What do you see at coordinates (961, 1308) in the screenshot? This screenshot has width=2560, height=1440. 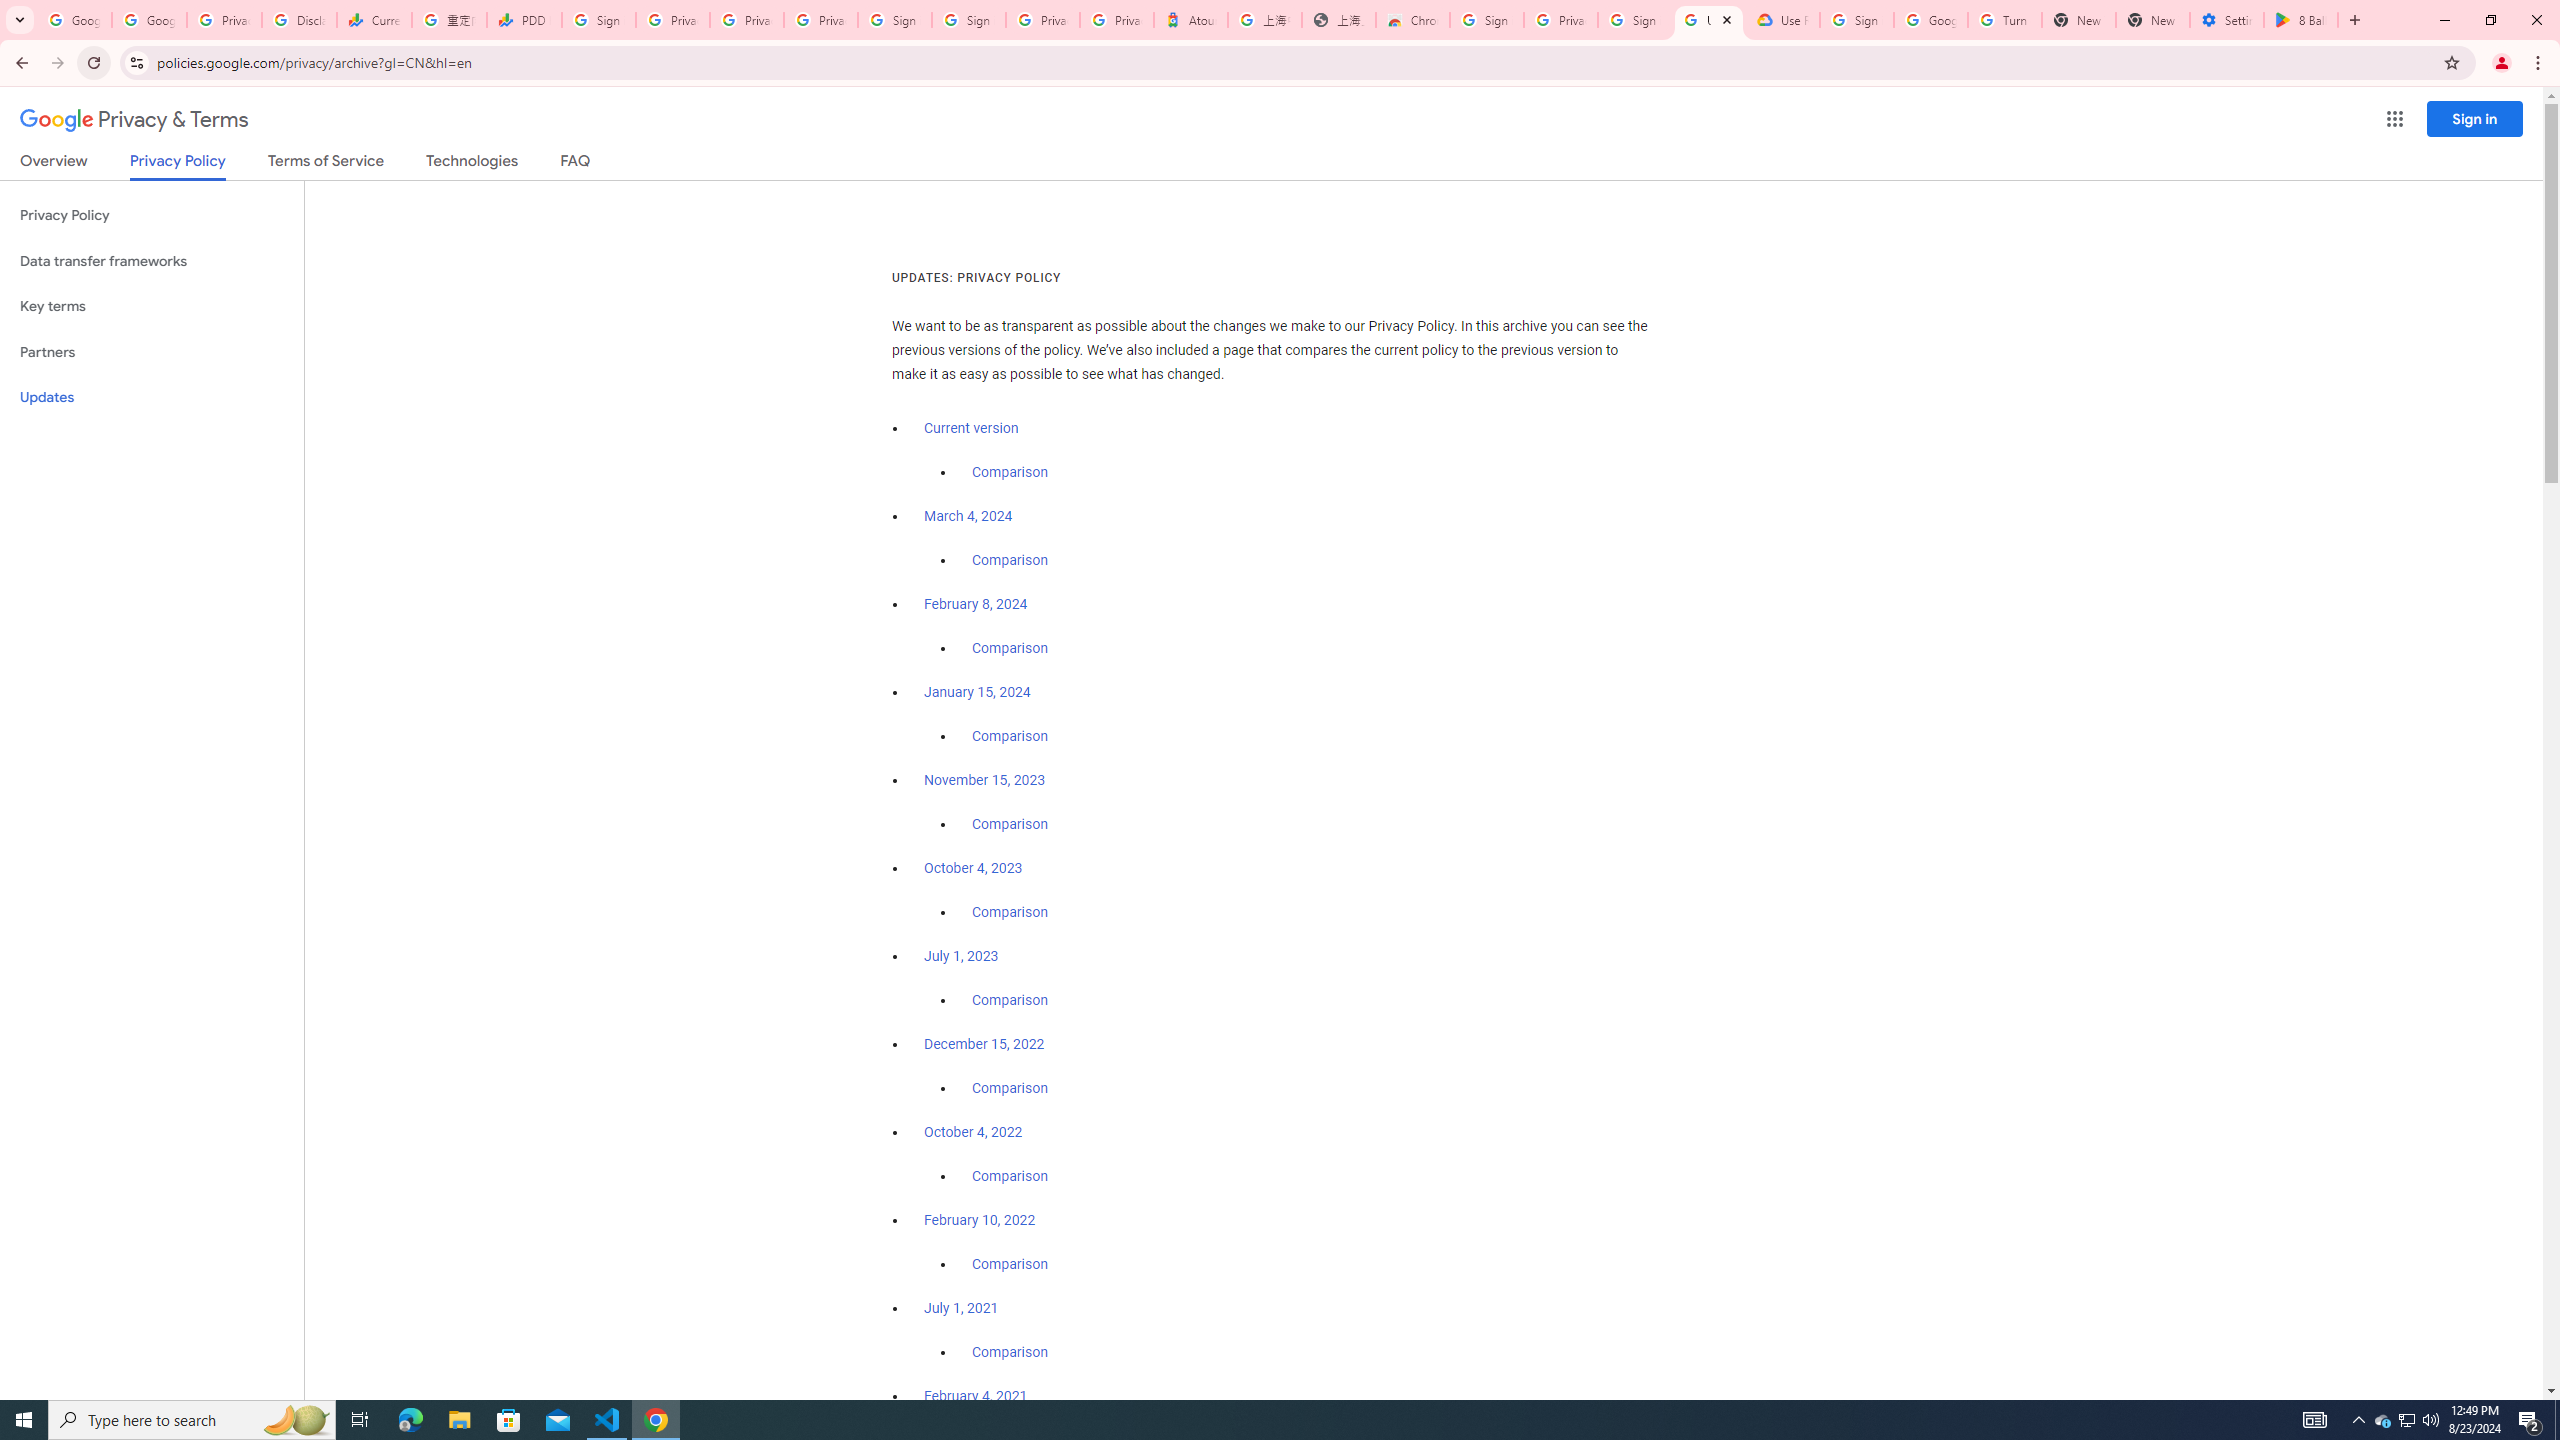 I see `July 1, 2021` at bounding box center [961, 1308].